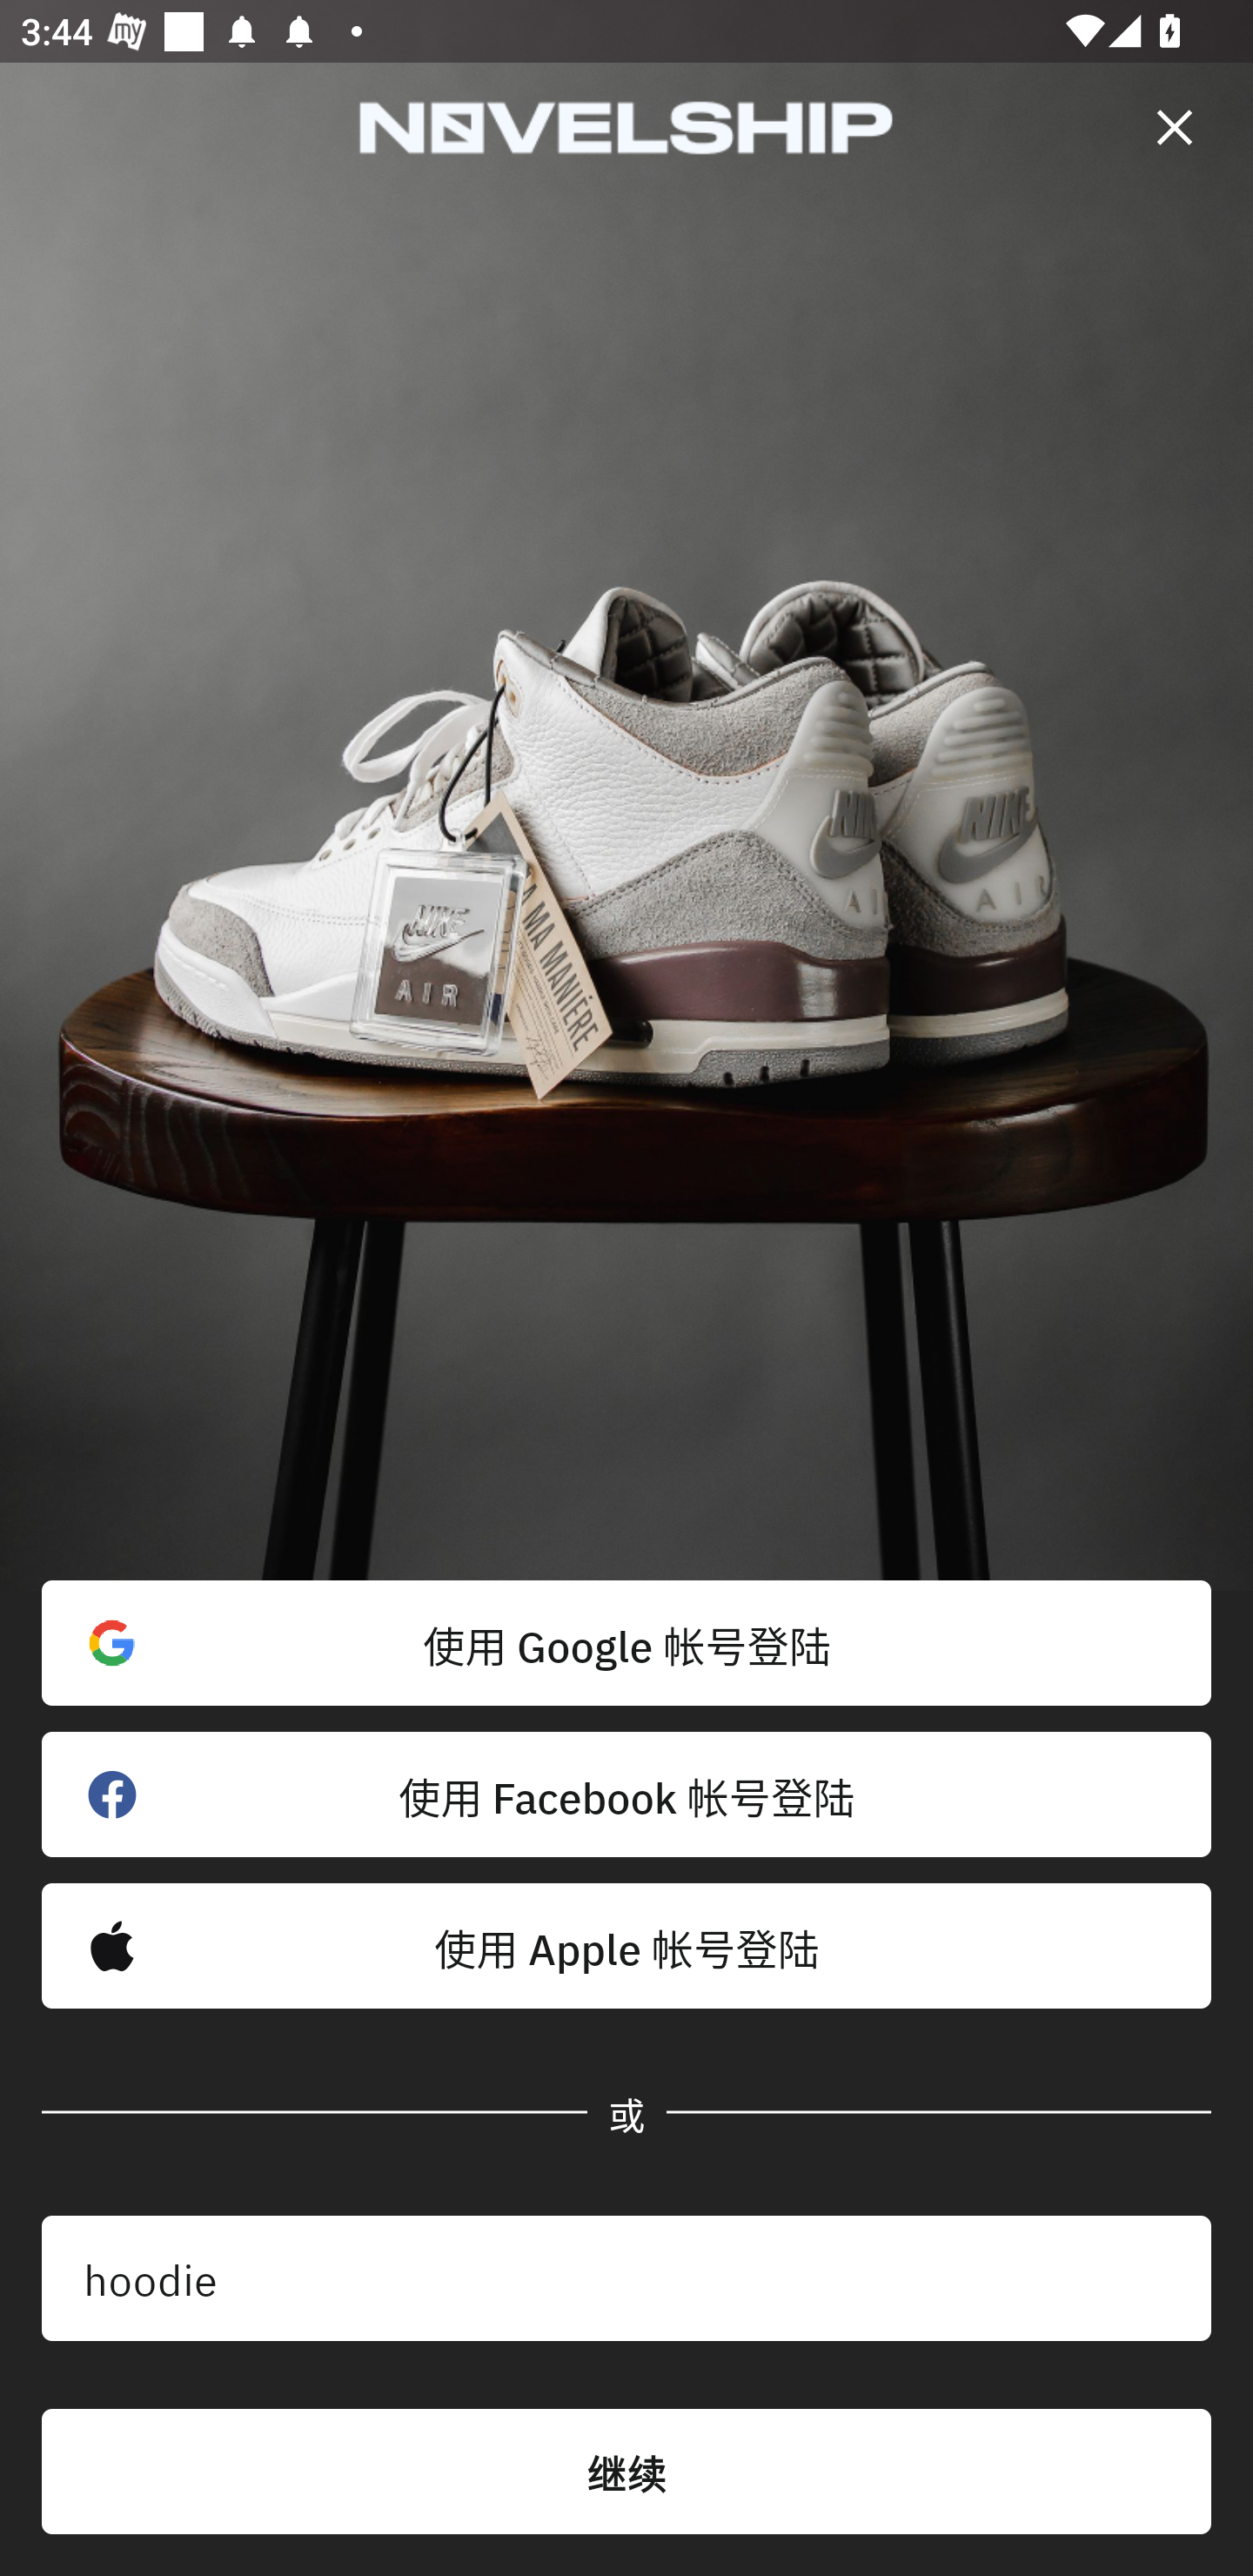 The width and height of the screenshot is (1253, 2576). What do you see at coordinates (626, 2472) in the screenshot?
I see `继续` at bounding box center [626, 2472].